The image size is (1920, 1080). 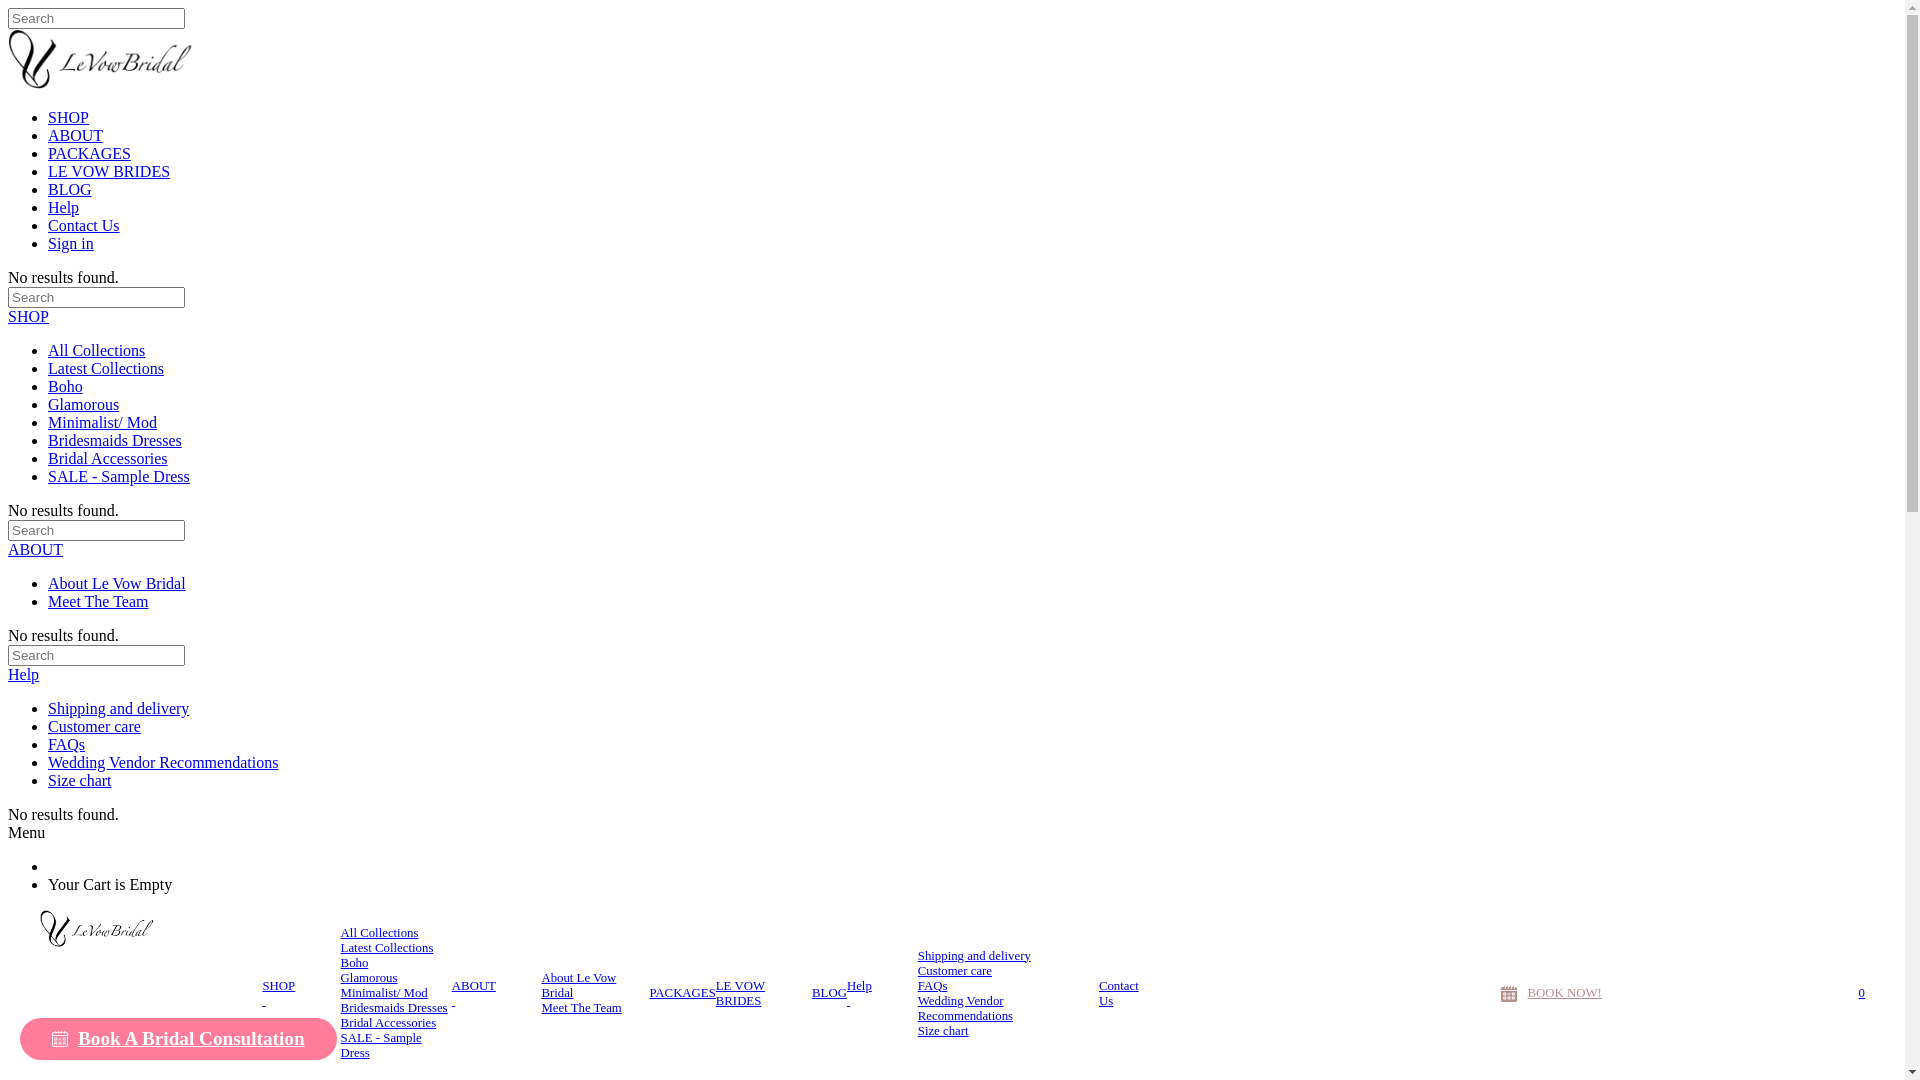 What do you see at coordinates (830, 994) in the screenshot?
I see `BLOG` at bounding box center [830, 994].